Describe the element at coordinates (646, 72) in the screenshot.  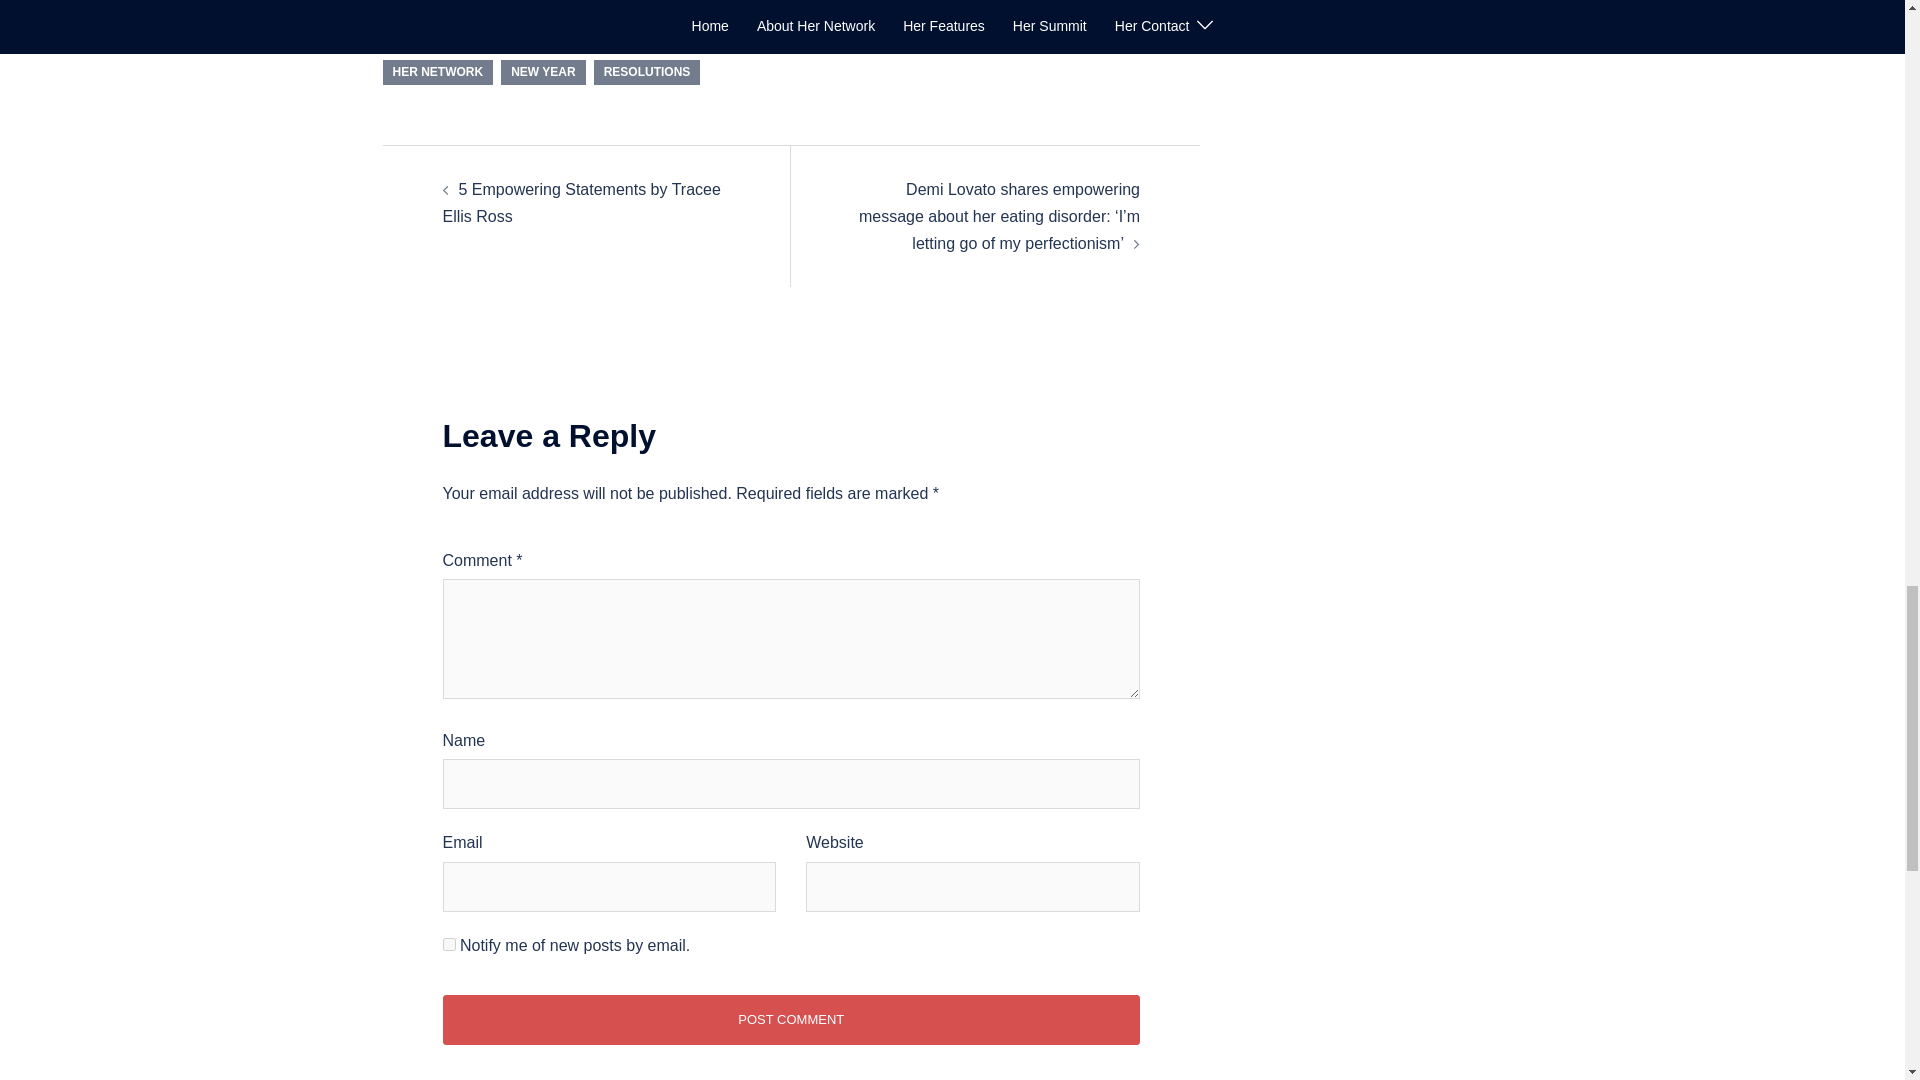
I see `RESOLUTIONS` at that location.